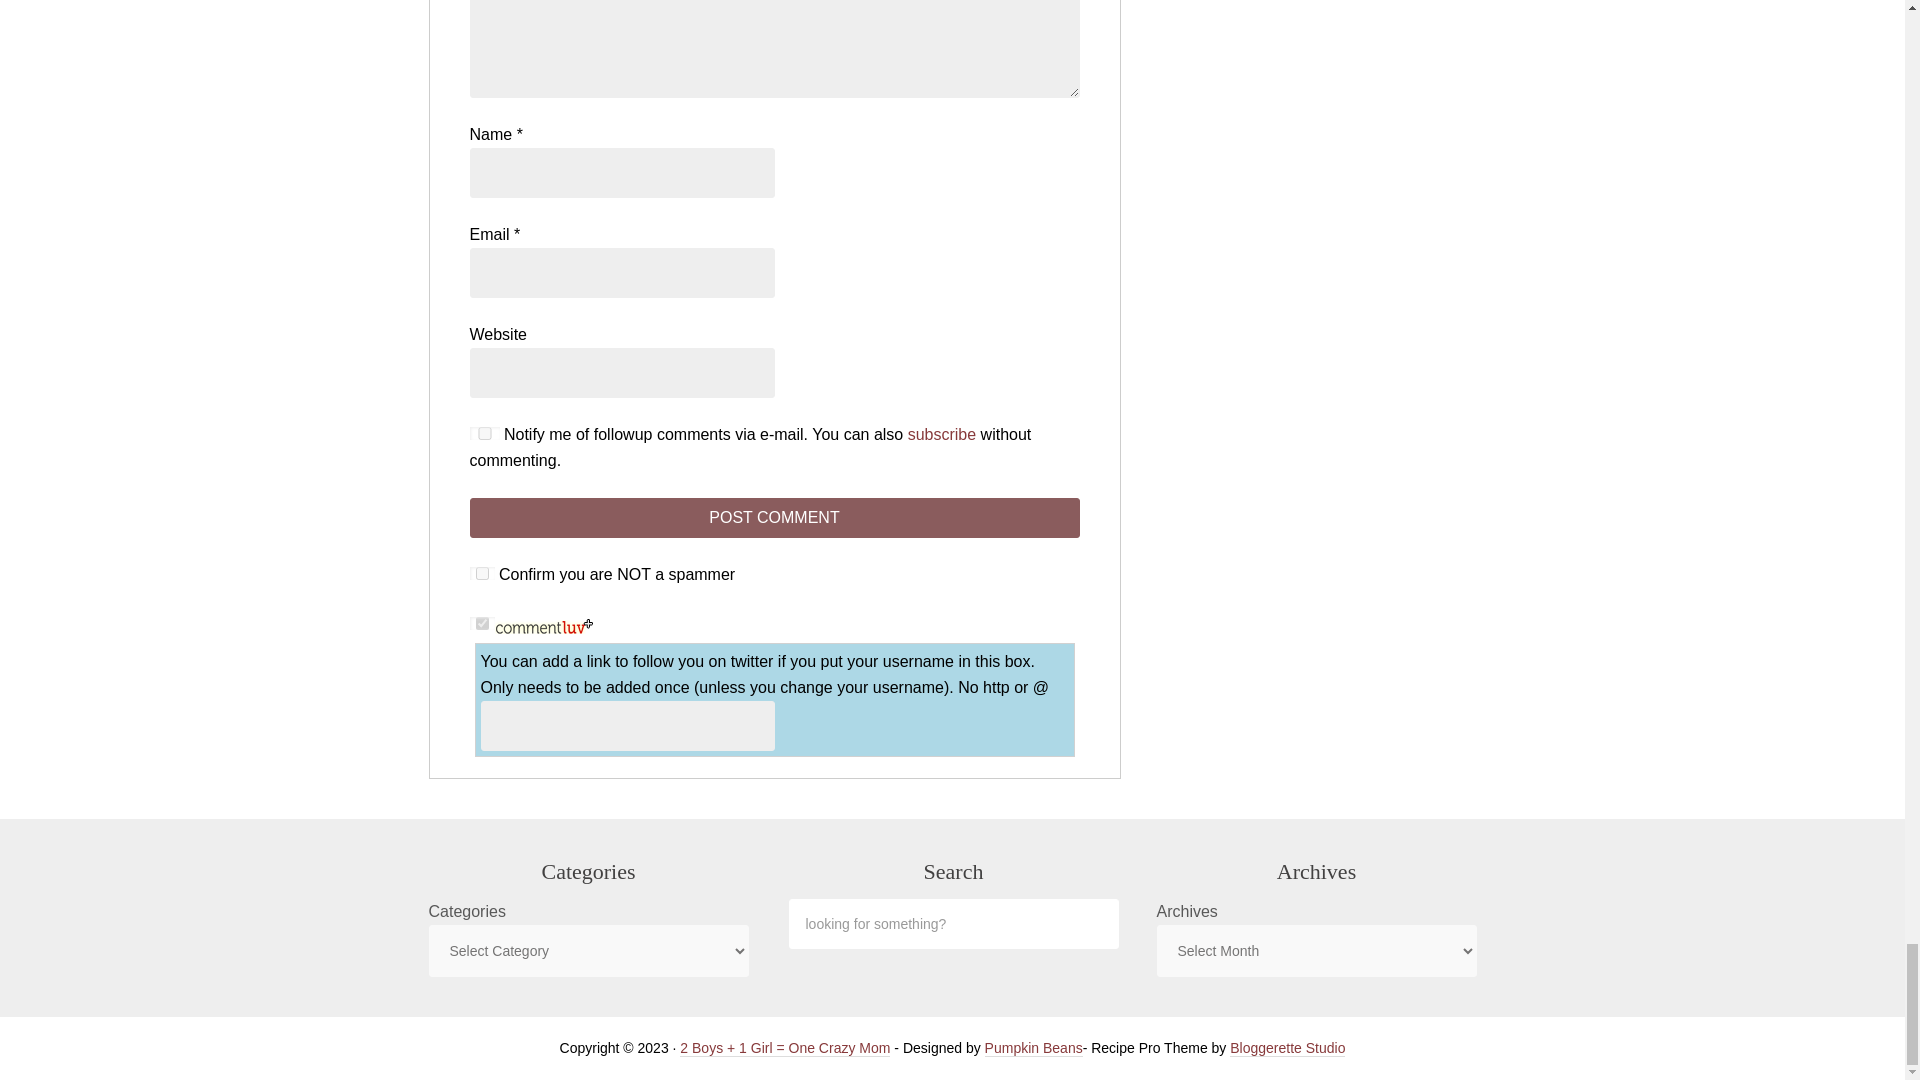 The image size is (1920, 1080). Describe the element at coordinates (774, 517) in the screenshot. I see `Post Comment` at that location.